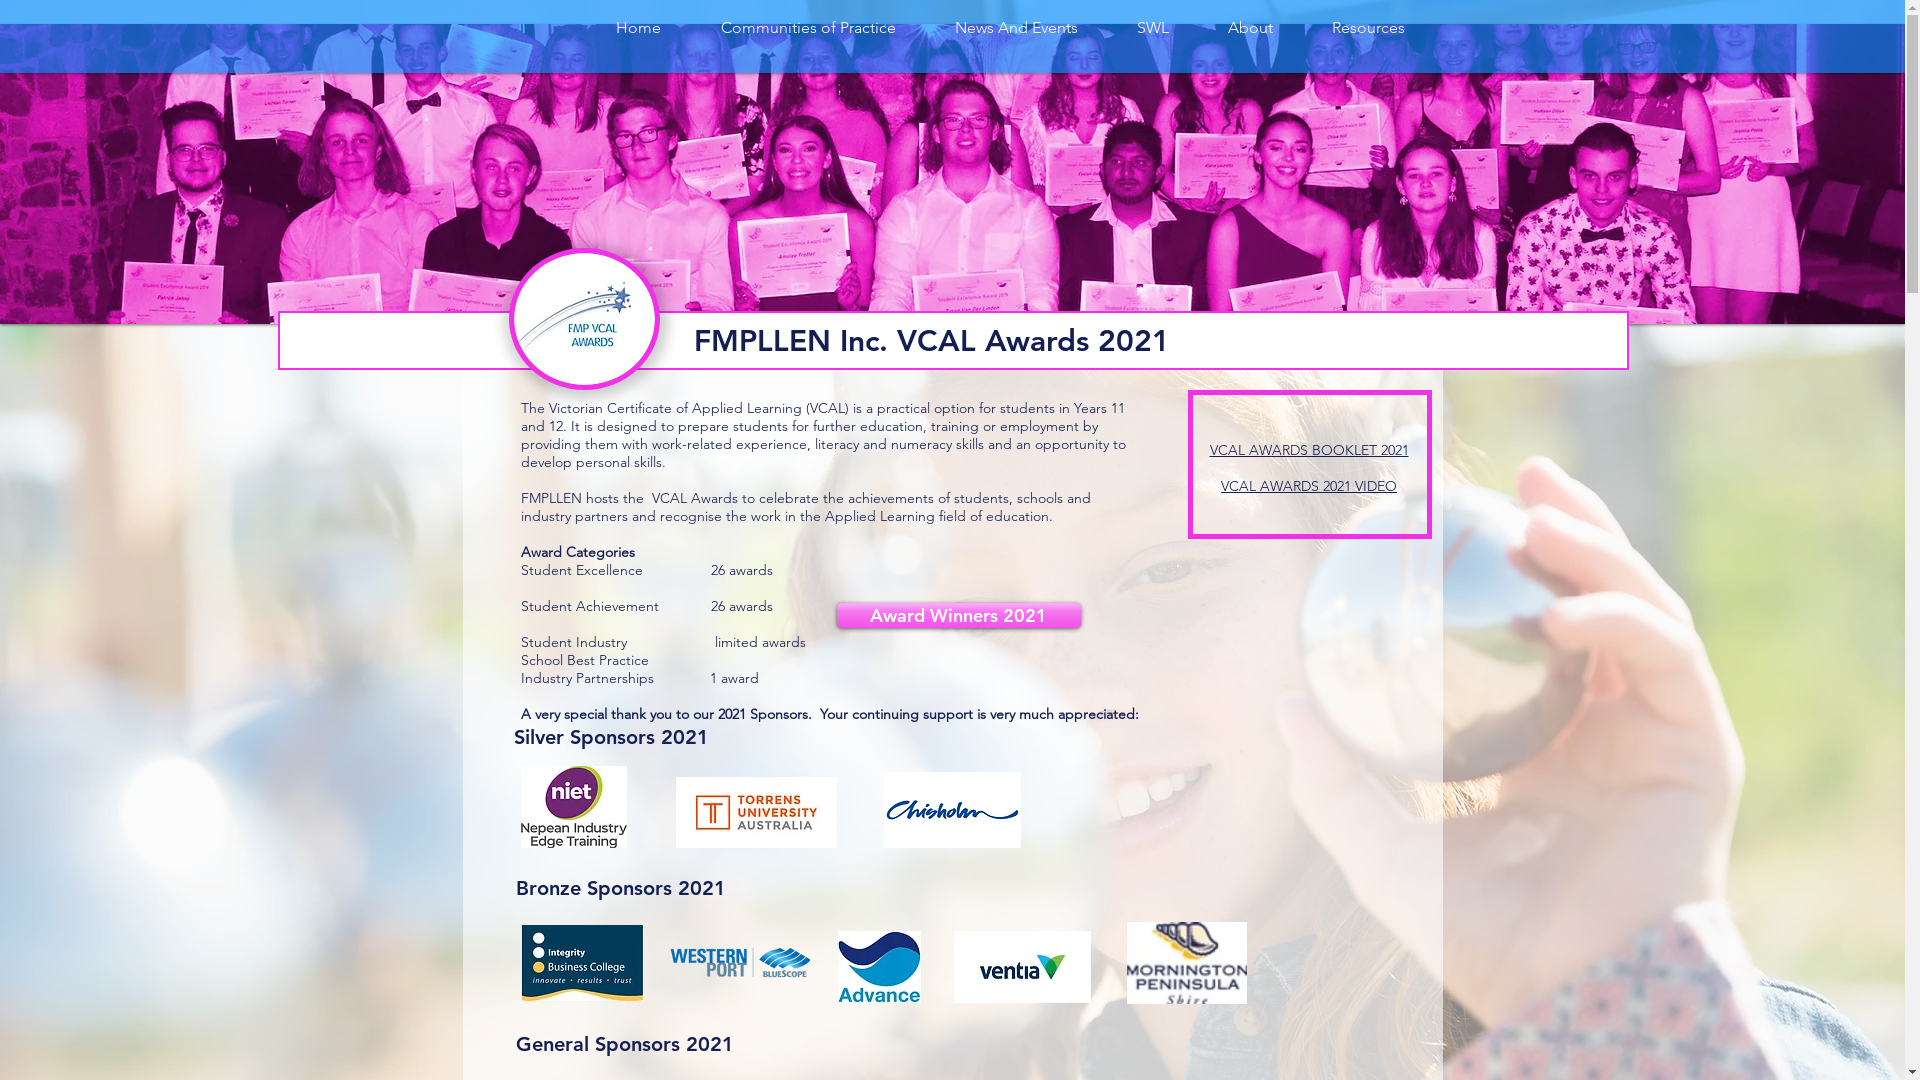 The height and width of the screenshot is (1080, 1920). I want to click on Advance - Logo 2018 (CMYK) R2.jpg, so click(880, 967).